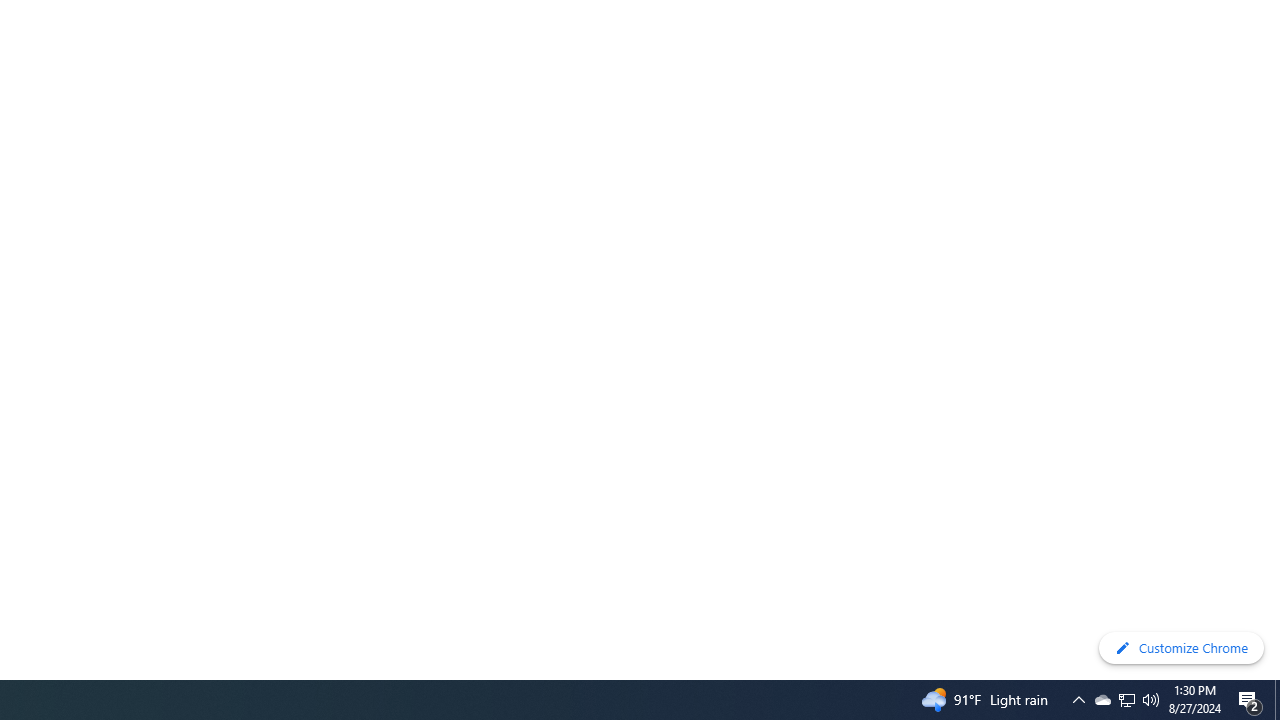 Image resolution: width=1280 pixels, height=720 pixels. I want to click on Customize Chrome, so click(1181, 648).